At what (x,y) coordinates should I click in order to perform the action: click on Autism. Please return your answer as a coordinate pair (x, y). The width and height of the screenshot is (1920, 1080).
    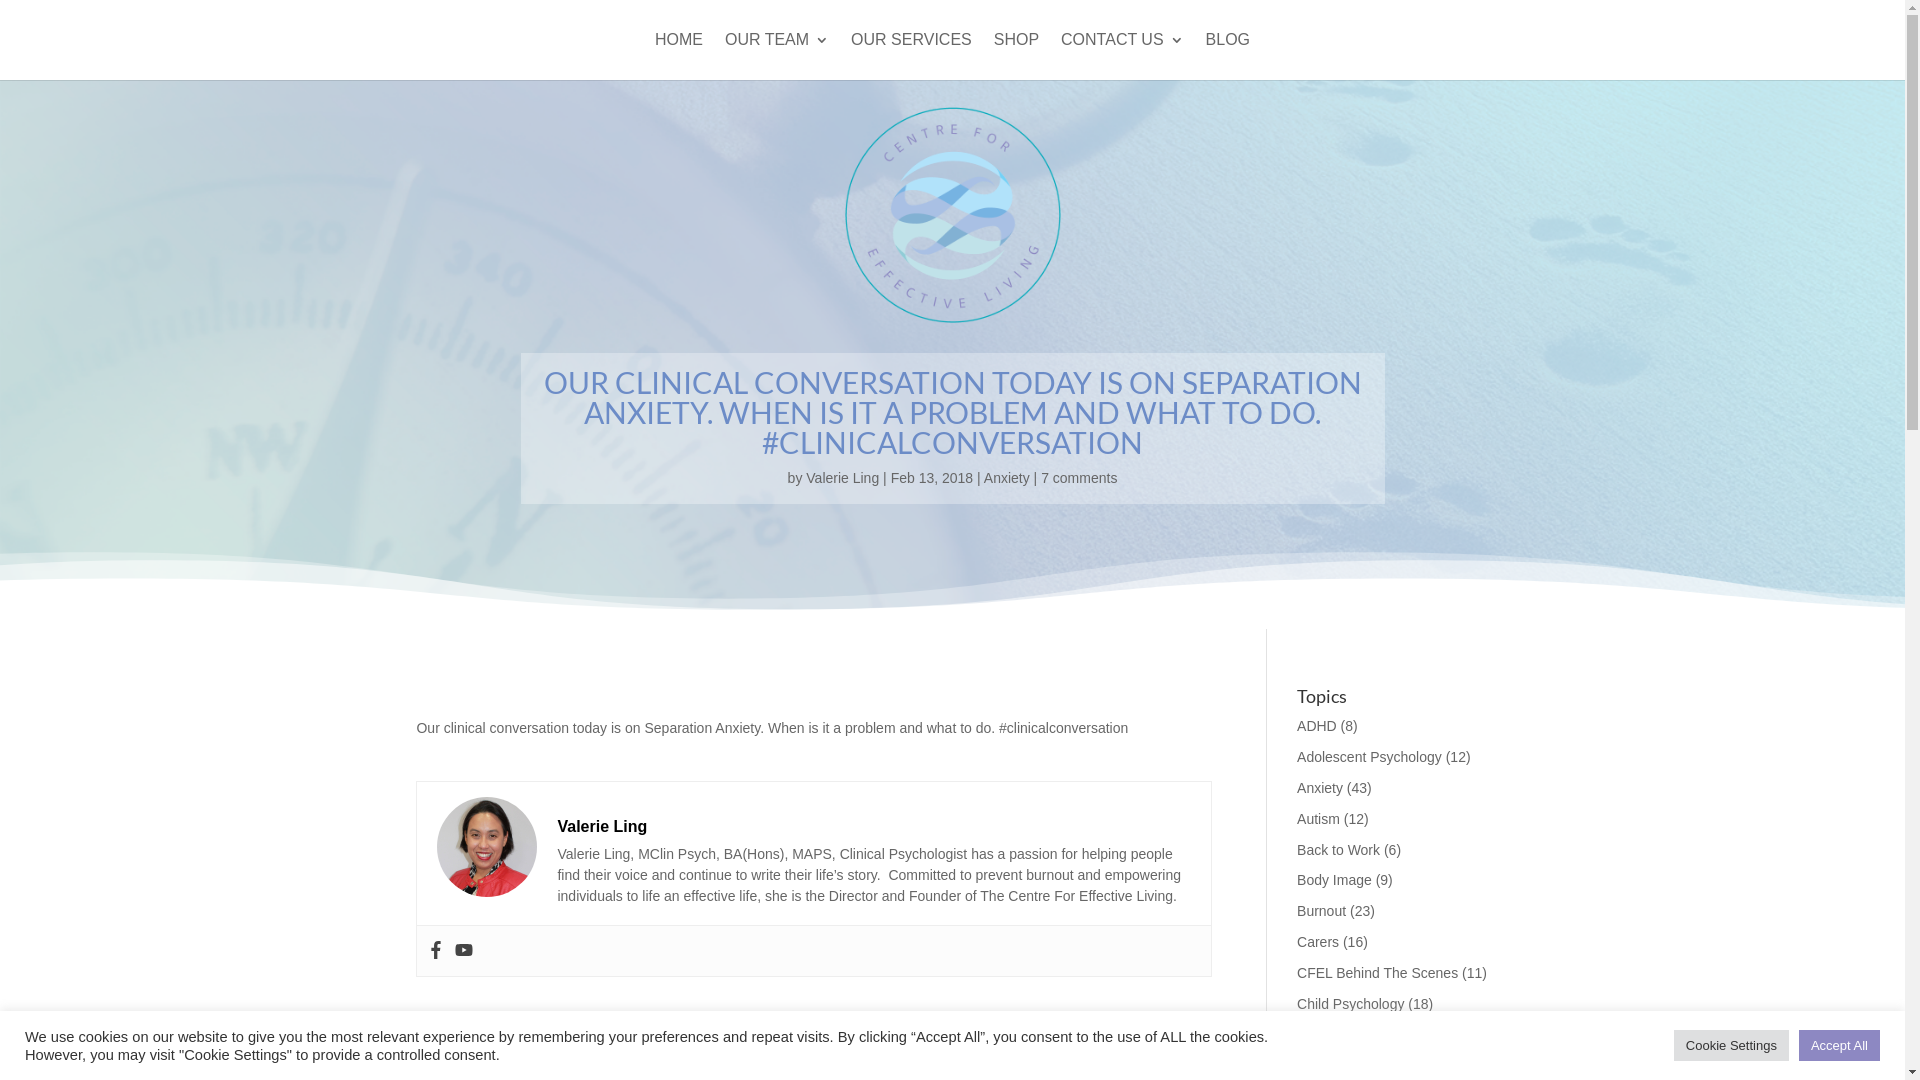
    Looking at the image, I should click on (1318, 819).